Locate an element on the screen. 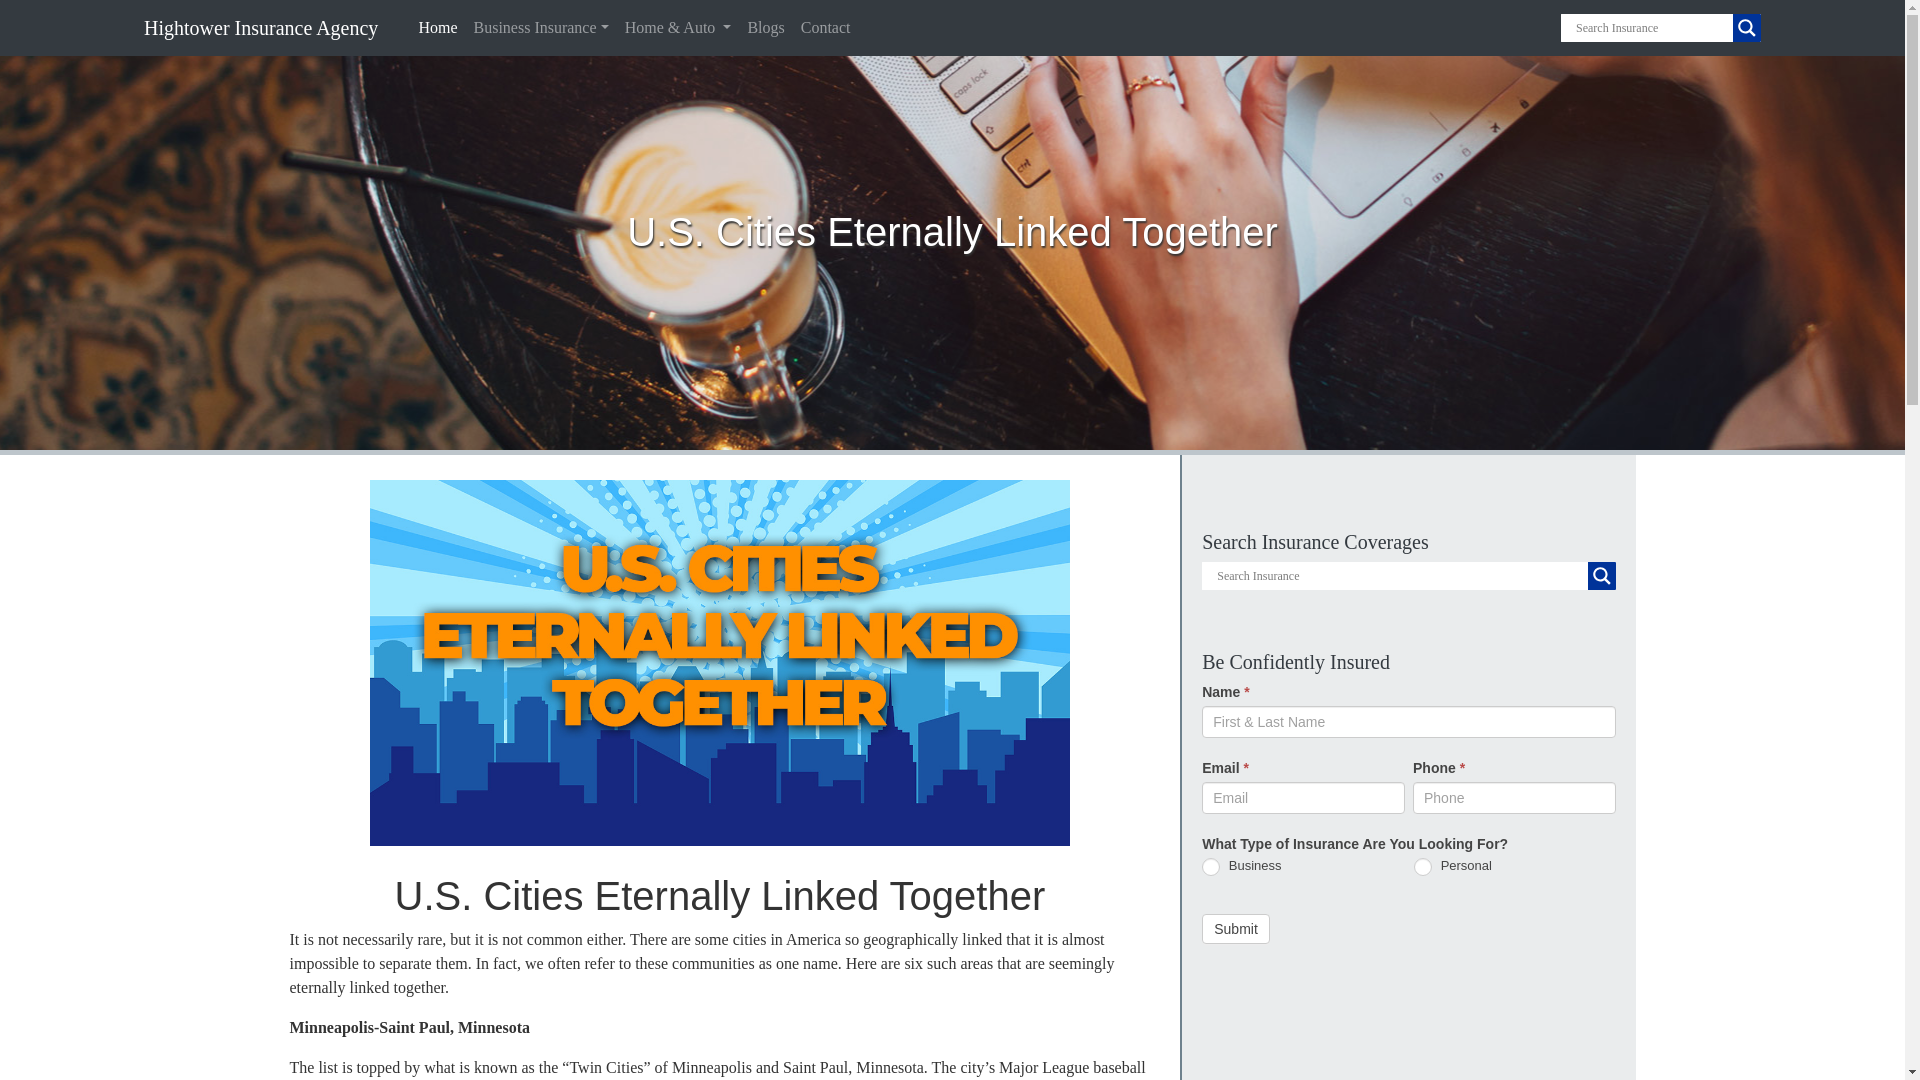  Submit is located at coordinates (1235, 928).